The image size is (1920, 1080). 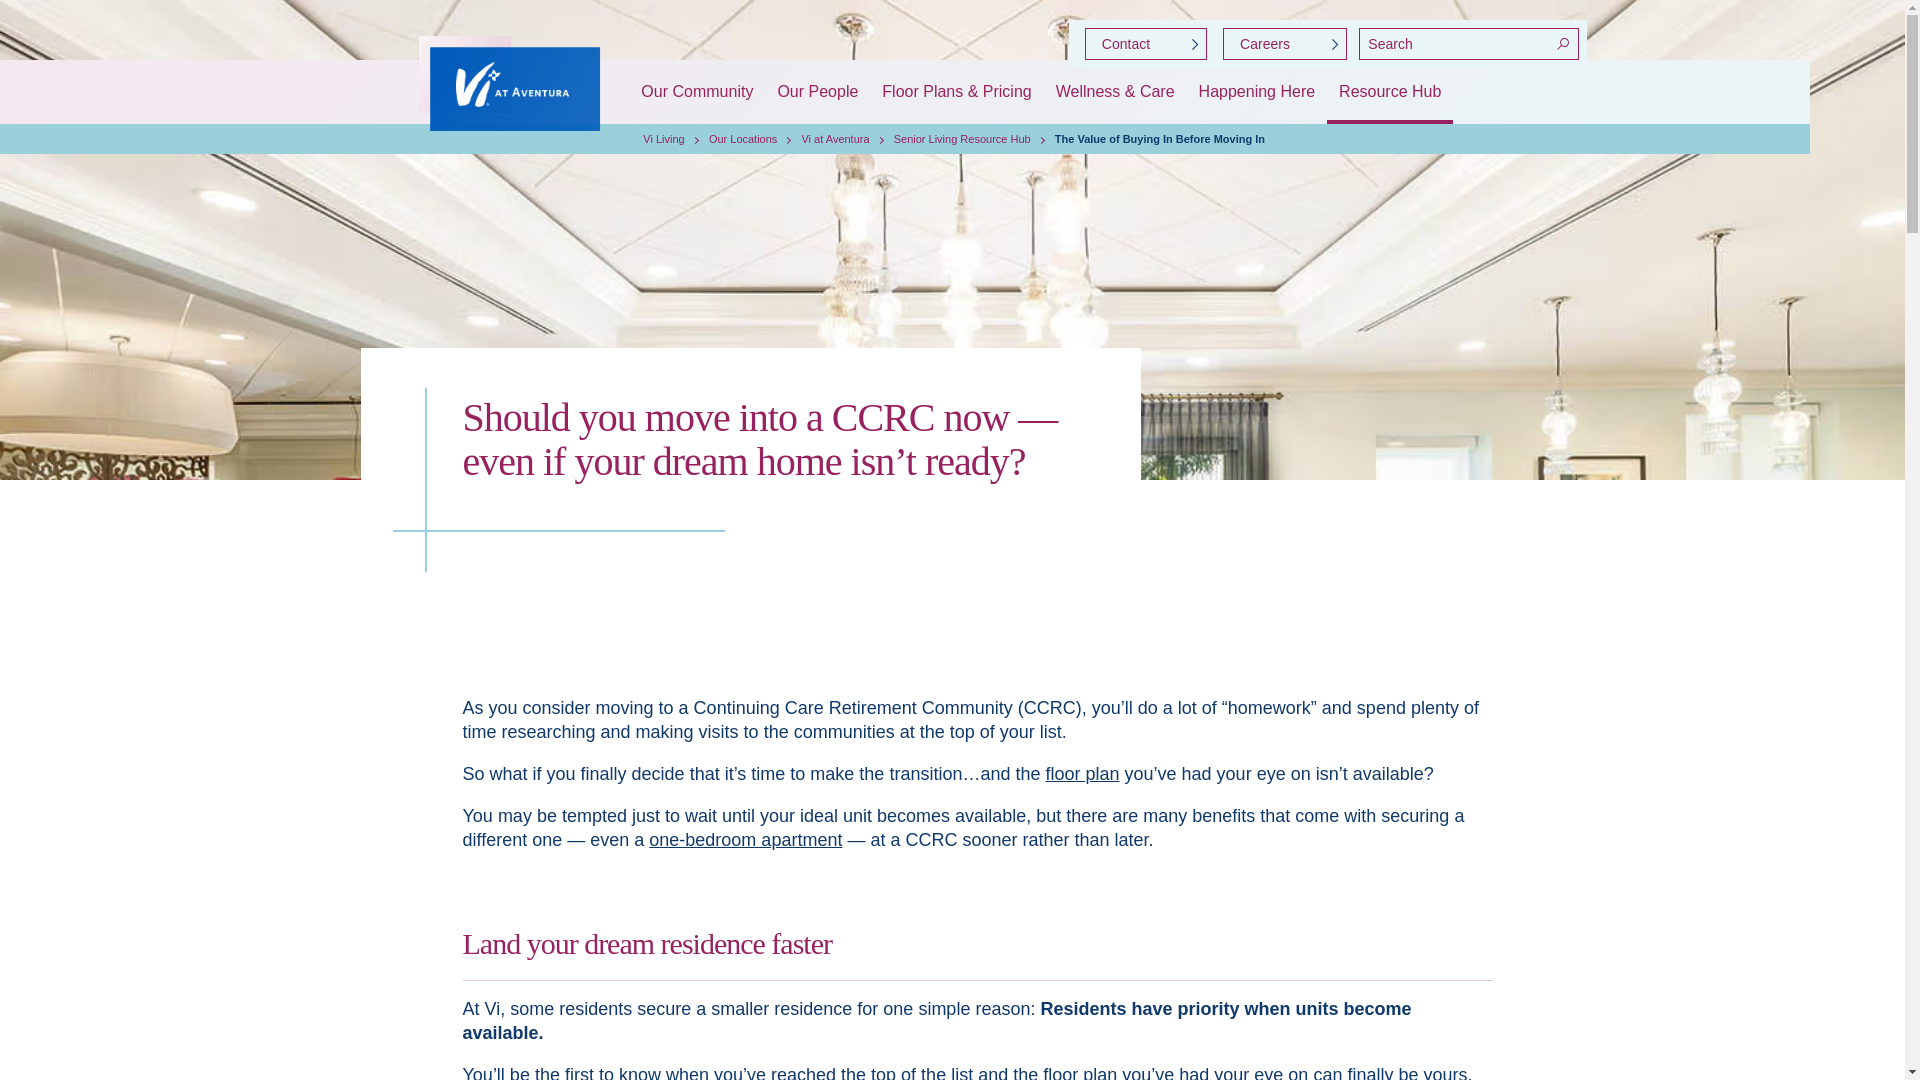 What do you see at coordinates (1146, 44) in the screenshot?
I see `Contact` at bounding box center [1146, 44].